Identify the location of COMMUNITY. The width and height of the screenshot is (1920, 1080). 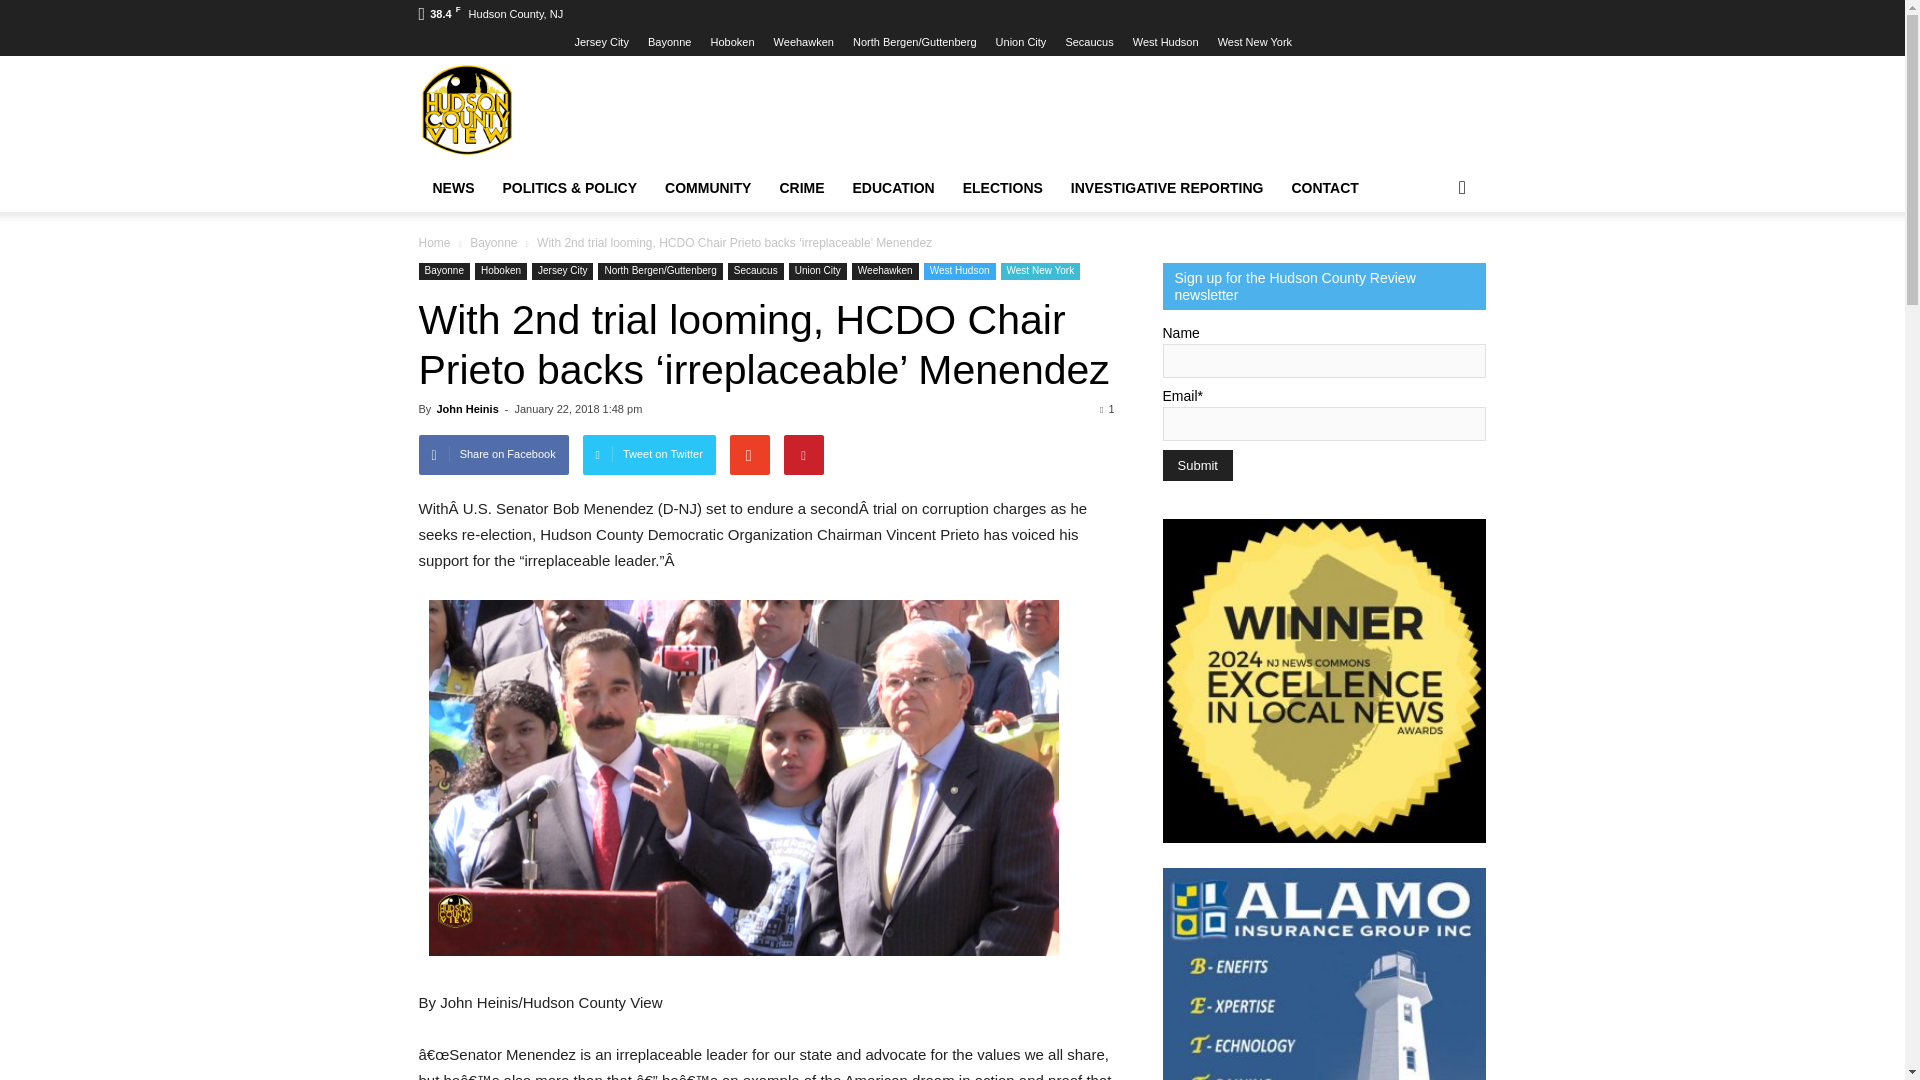
(707, 188).